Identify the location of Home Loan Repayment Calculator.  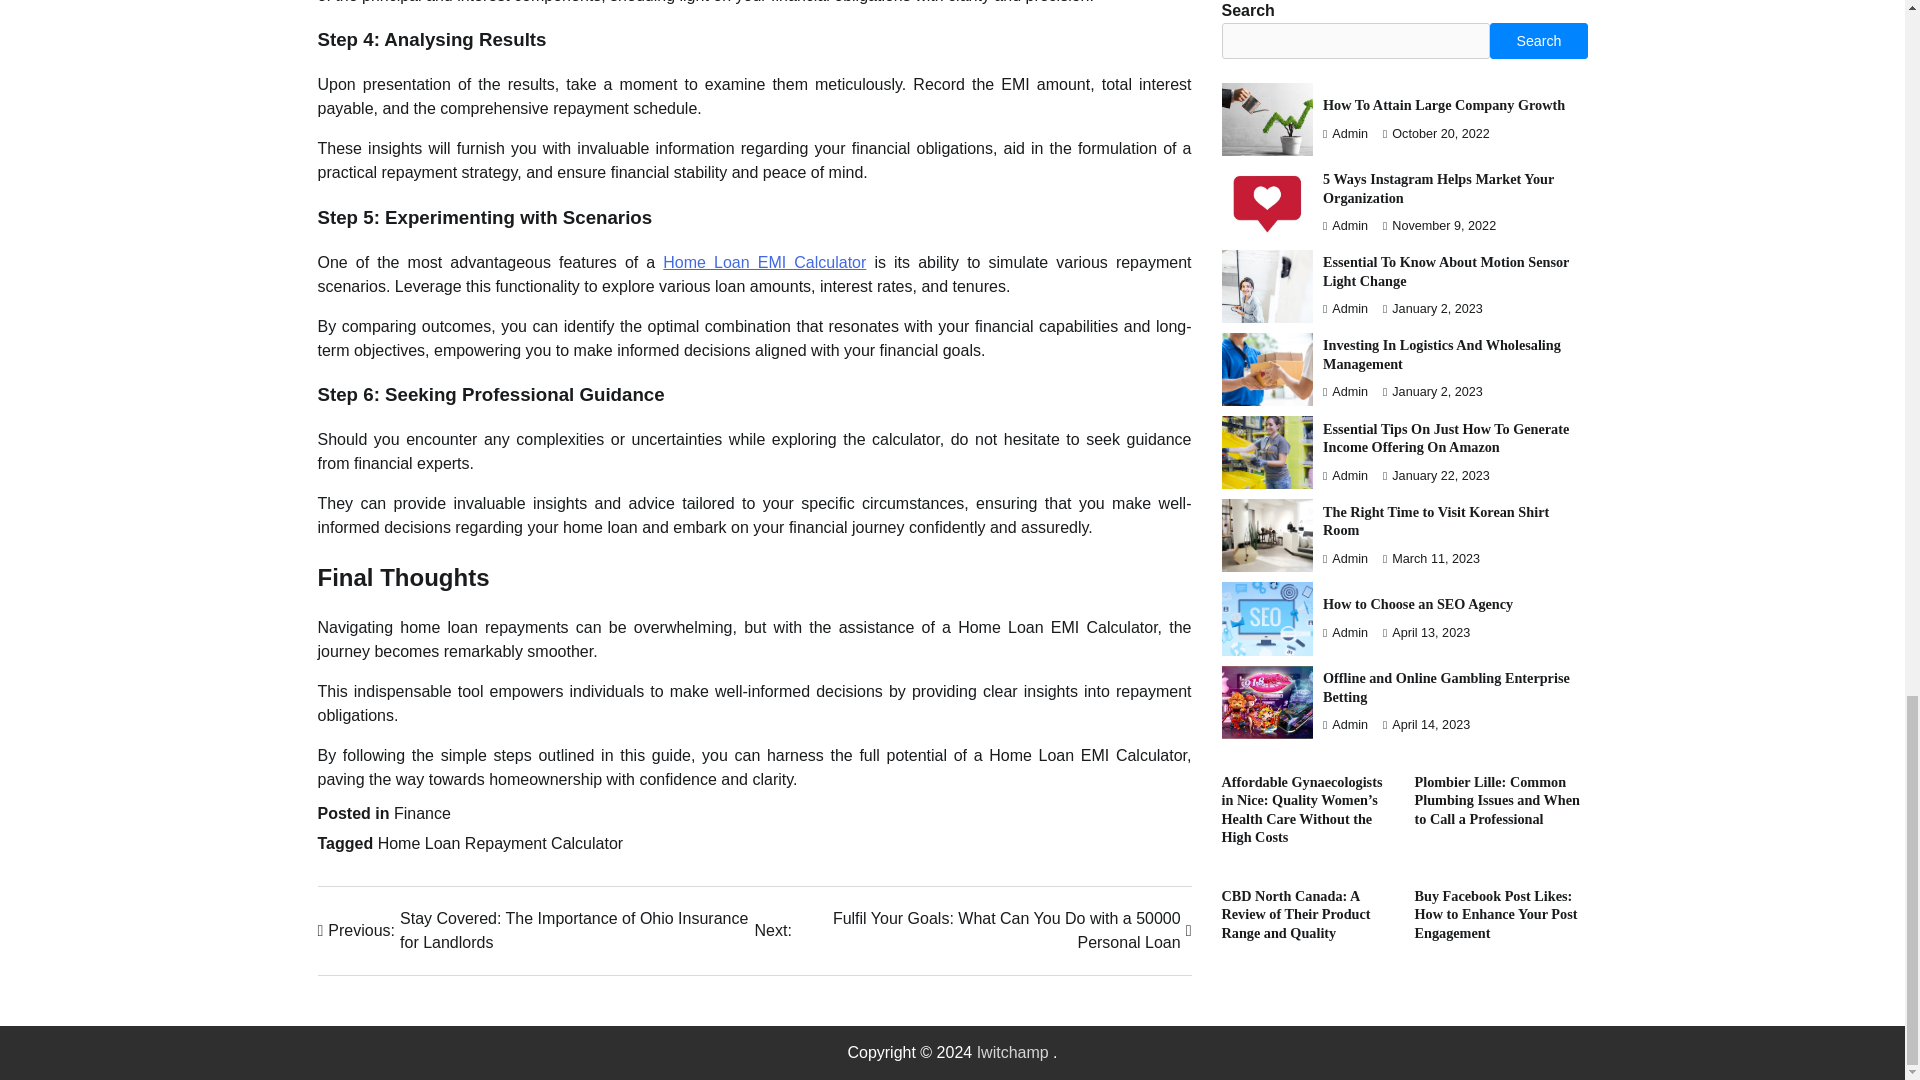
(500, 843).